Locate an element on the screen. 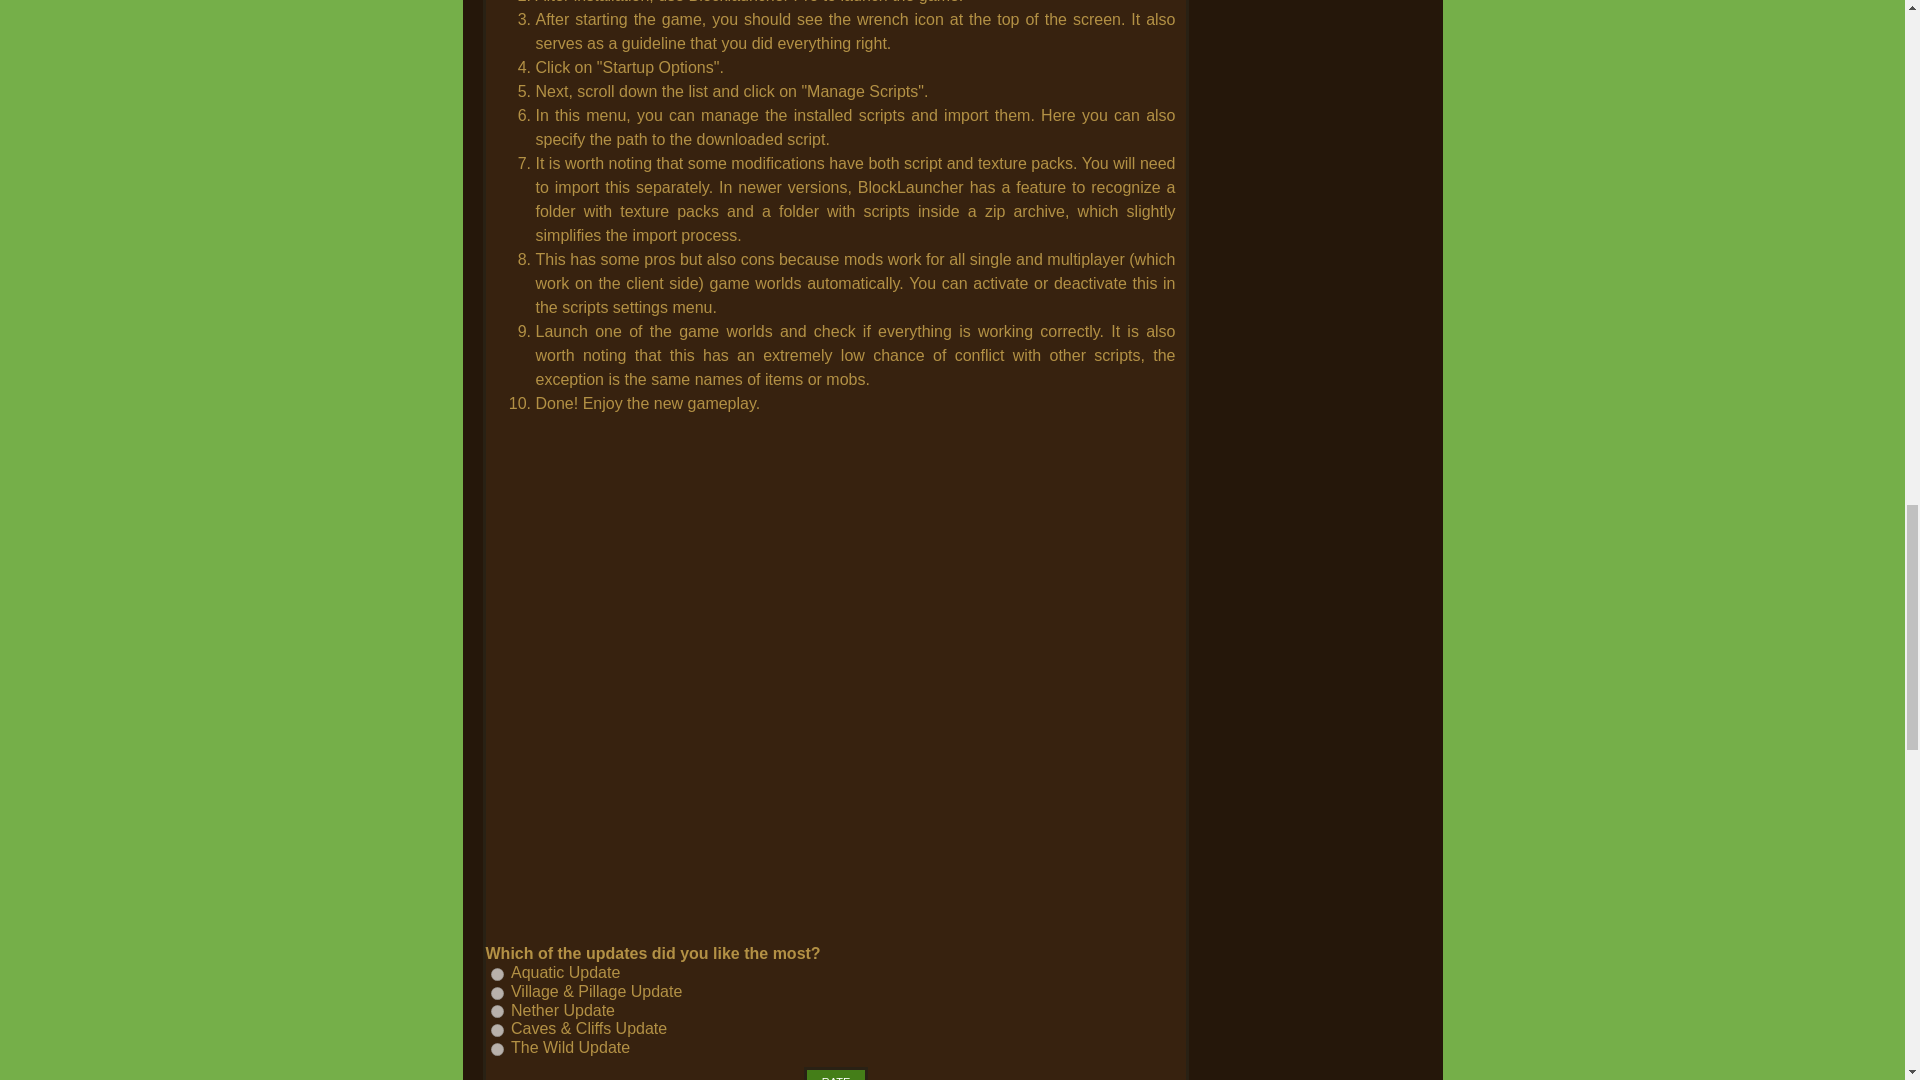 The image size is (1920, 1080). 5 is located at coordinates (496, 1050).